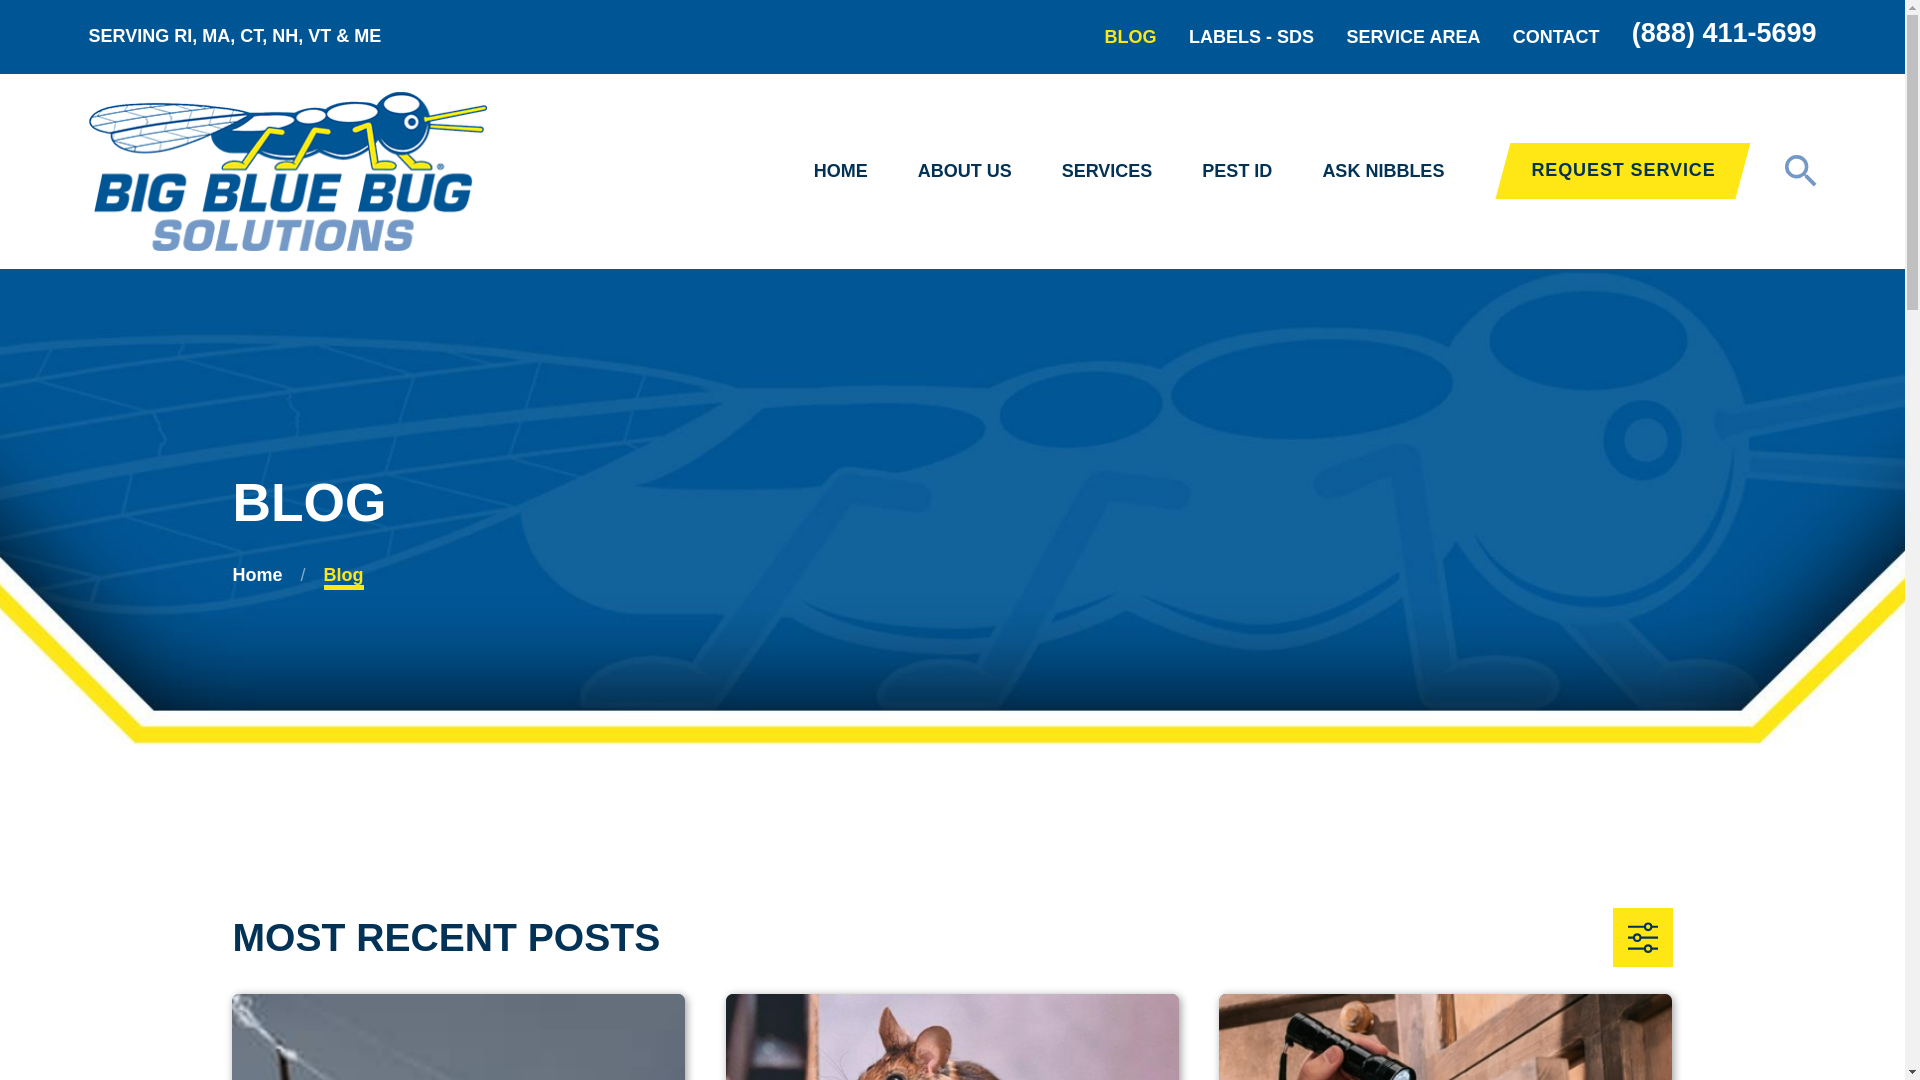  Describe the element at coordinates (1236, 171) in the screenshot. I see `PEST ID` at that location.